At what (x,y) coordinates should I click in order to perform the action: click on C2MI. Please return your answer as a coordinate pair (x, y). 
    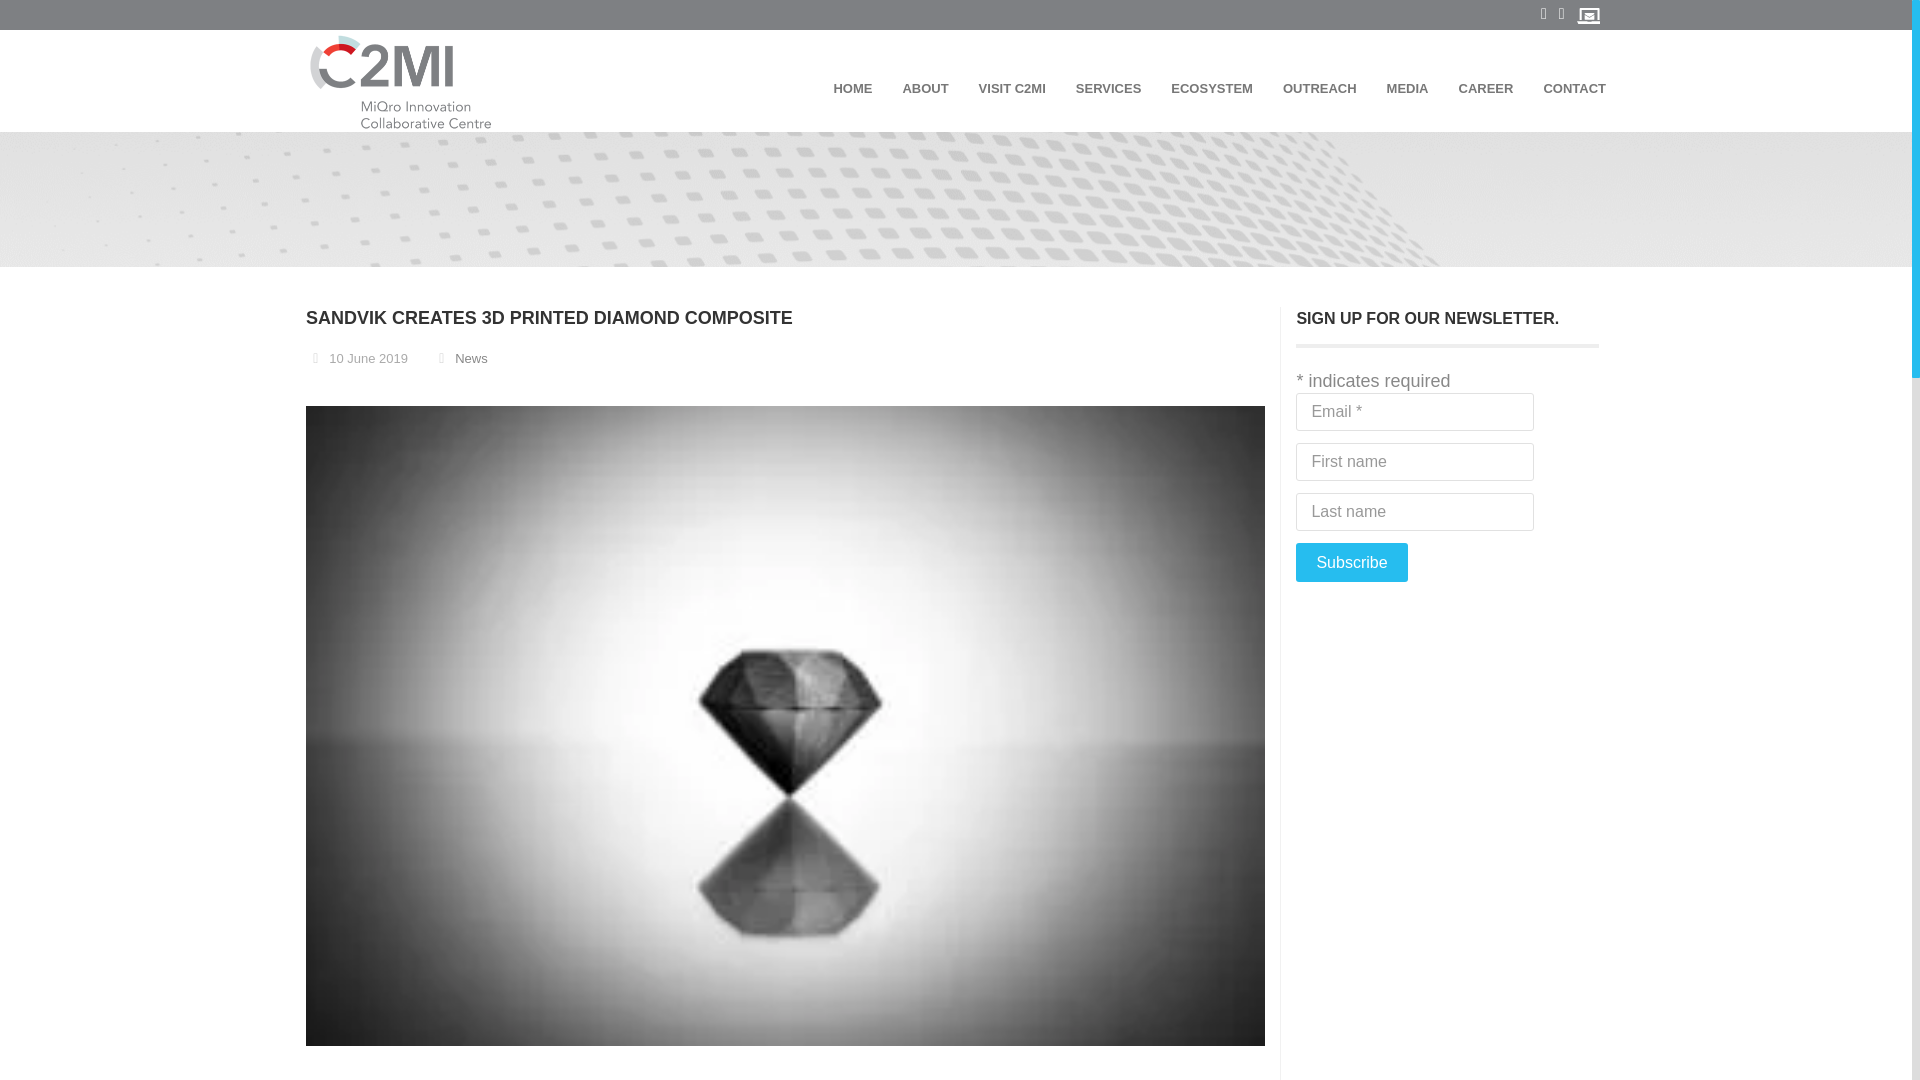
    Looking at the image, I should click on (412, 82).